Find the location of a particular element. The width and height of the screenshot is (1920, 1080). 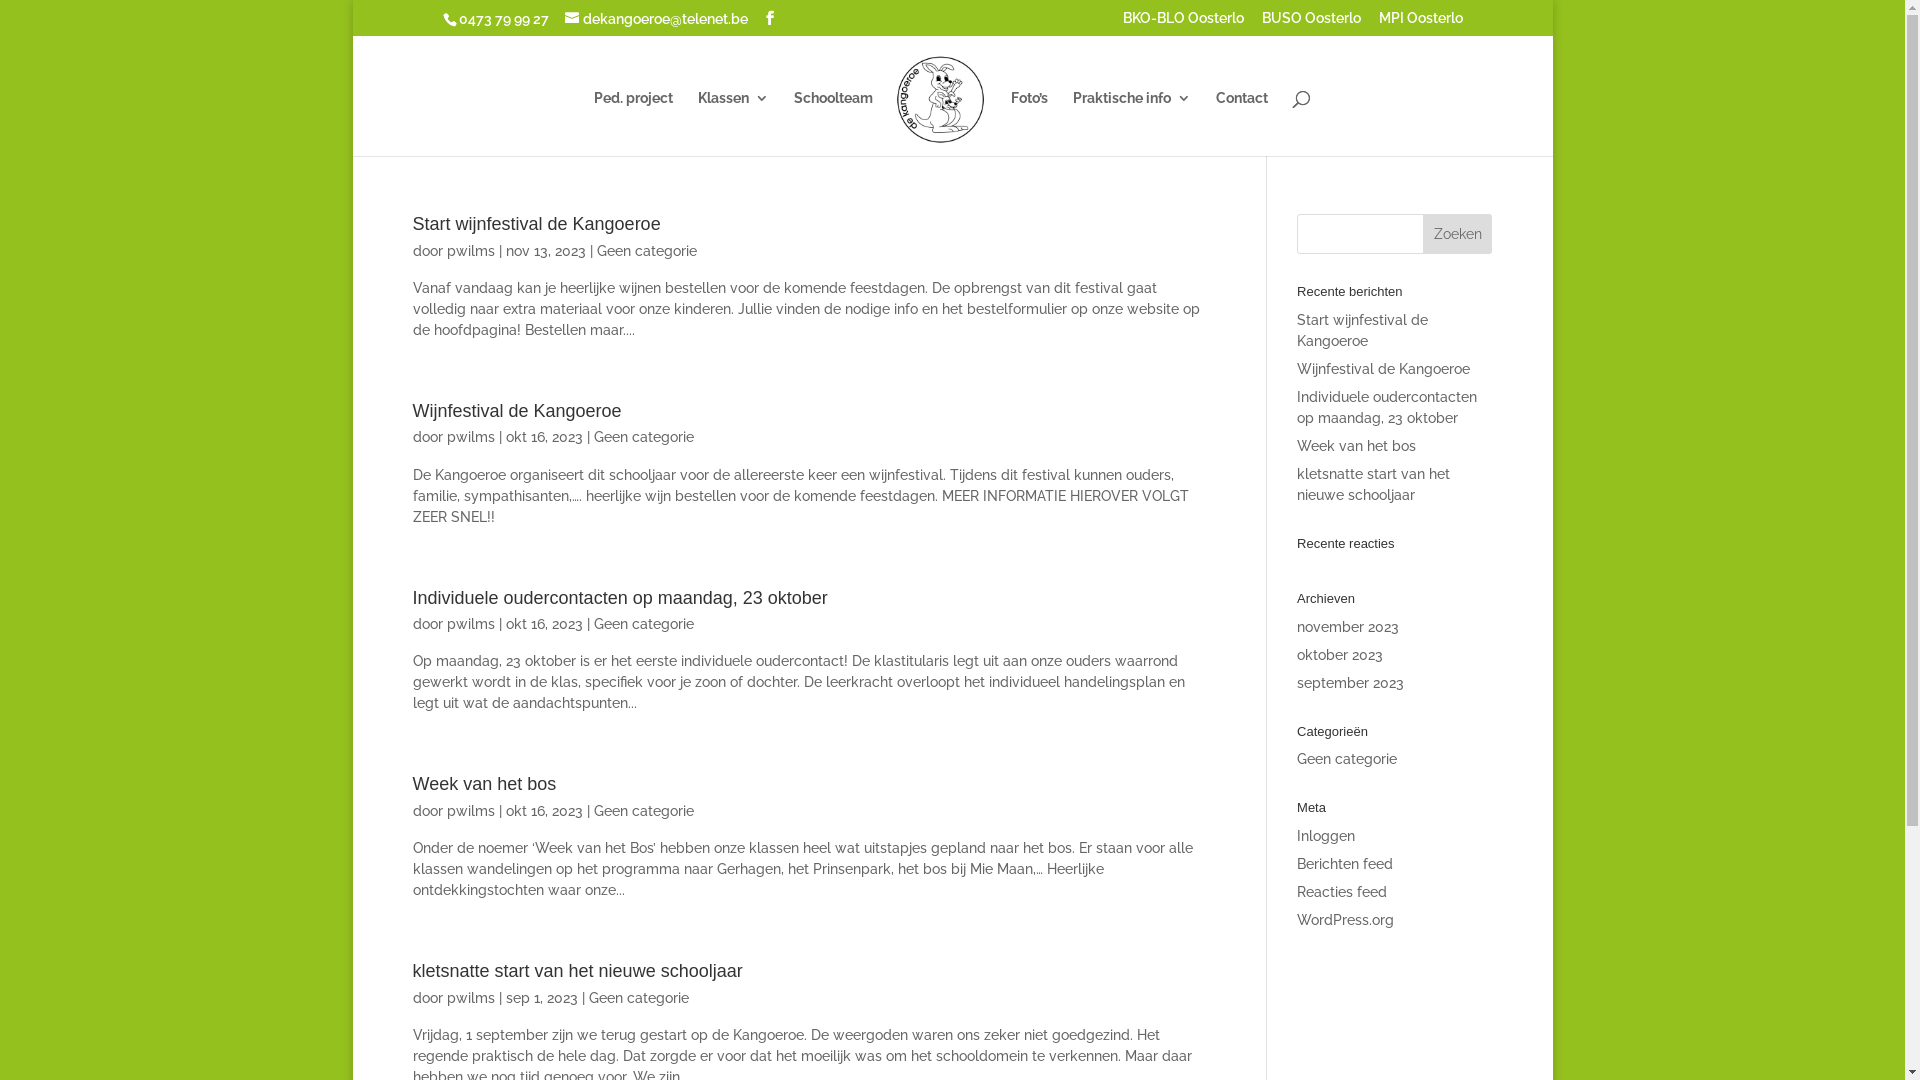

pwilms is located at coordinates (470, 251).